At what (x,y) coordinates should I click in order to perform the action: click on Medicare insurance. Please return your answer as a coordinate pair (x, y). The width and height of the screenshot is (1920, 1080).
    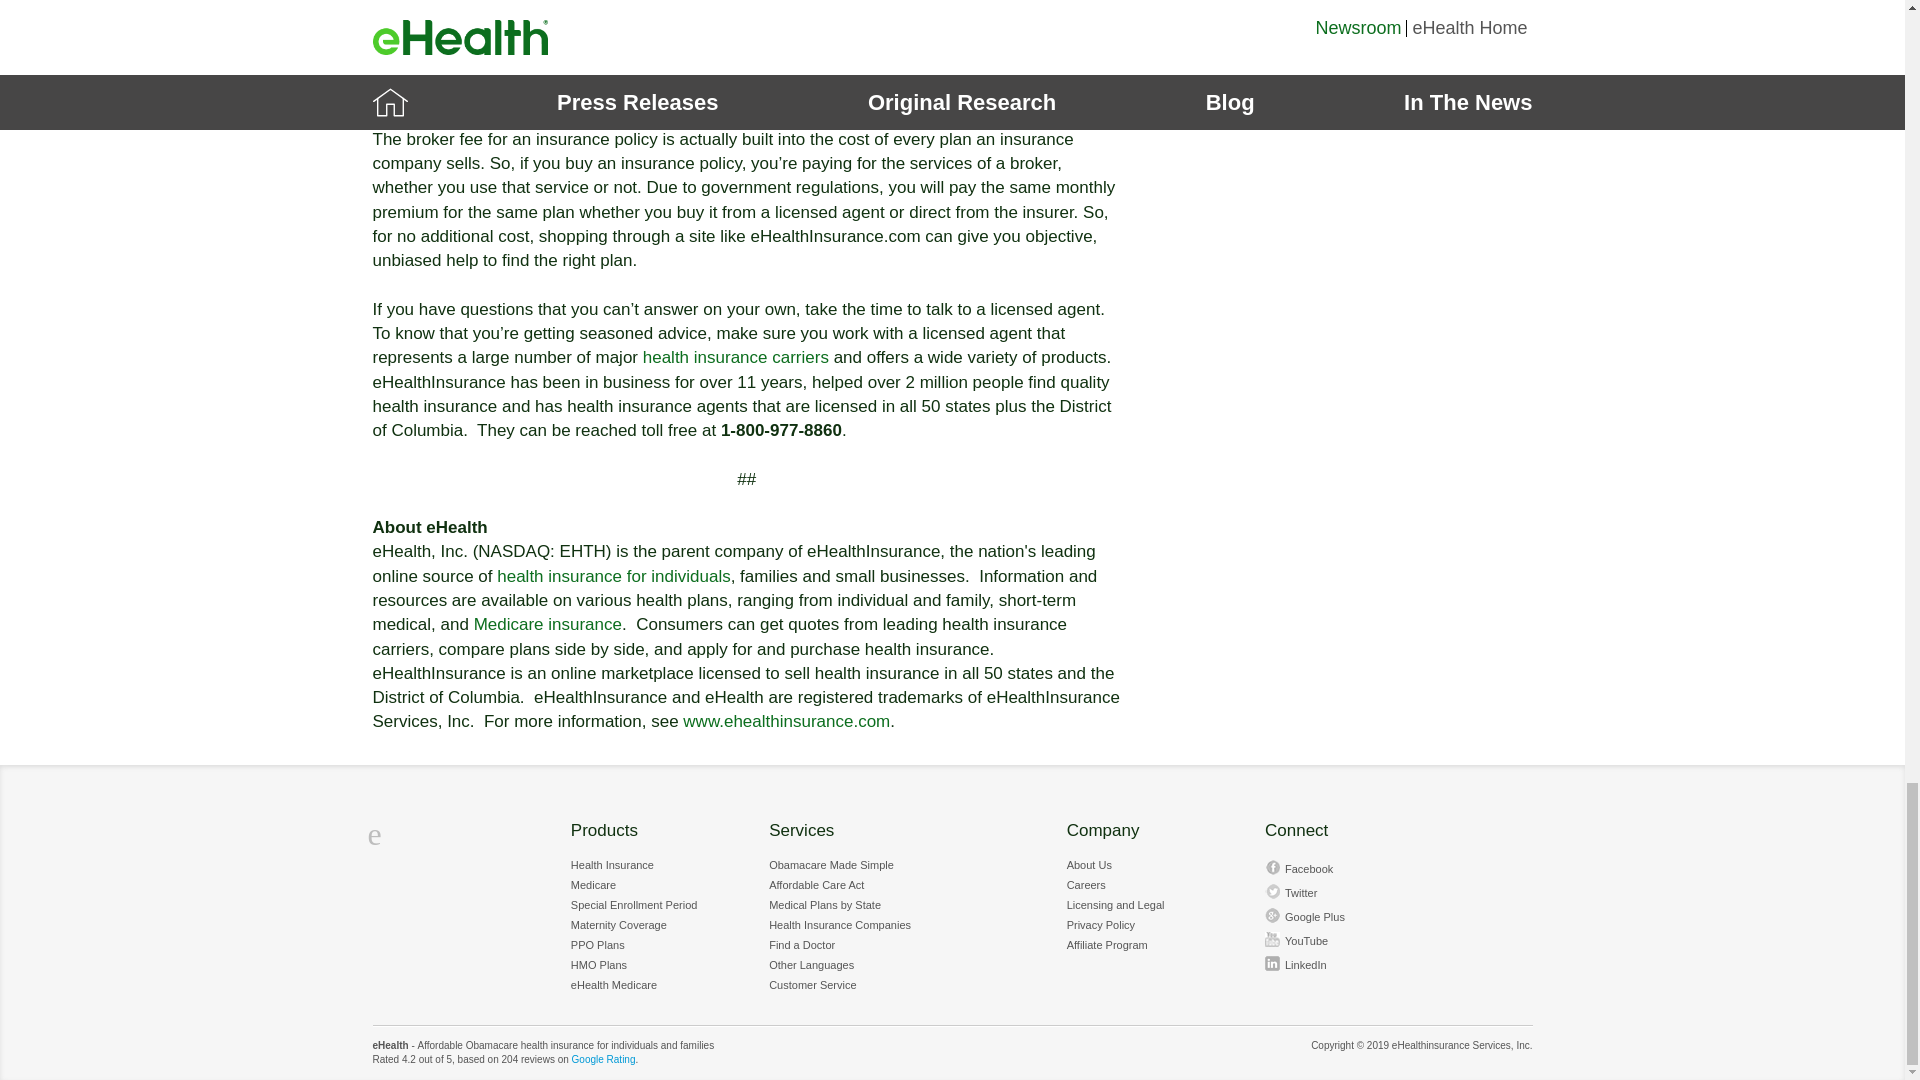
    Looking at the image, I should click on (548, 624).